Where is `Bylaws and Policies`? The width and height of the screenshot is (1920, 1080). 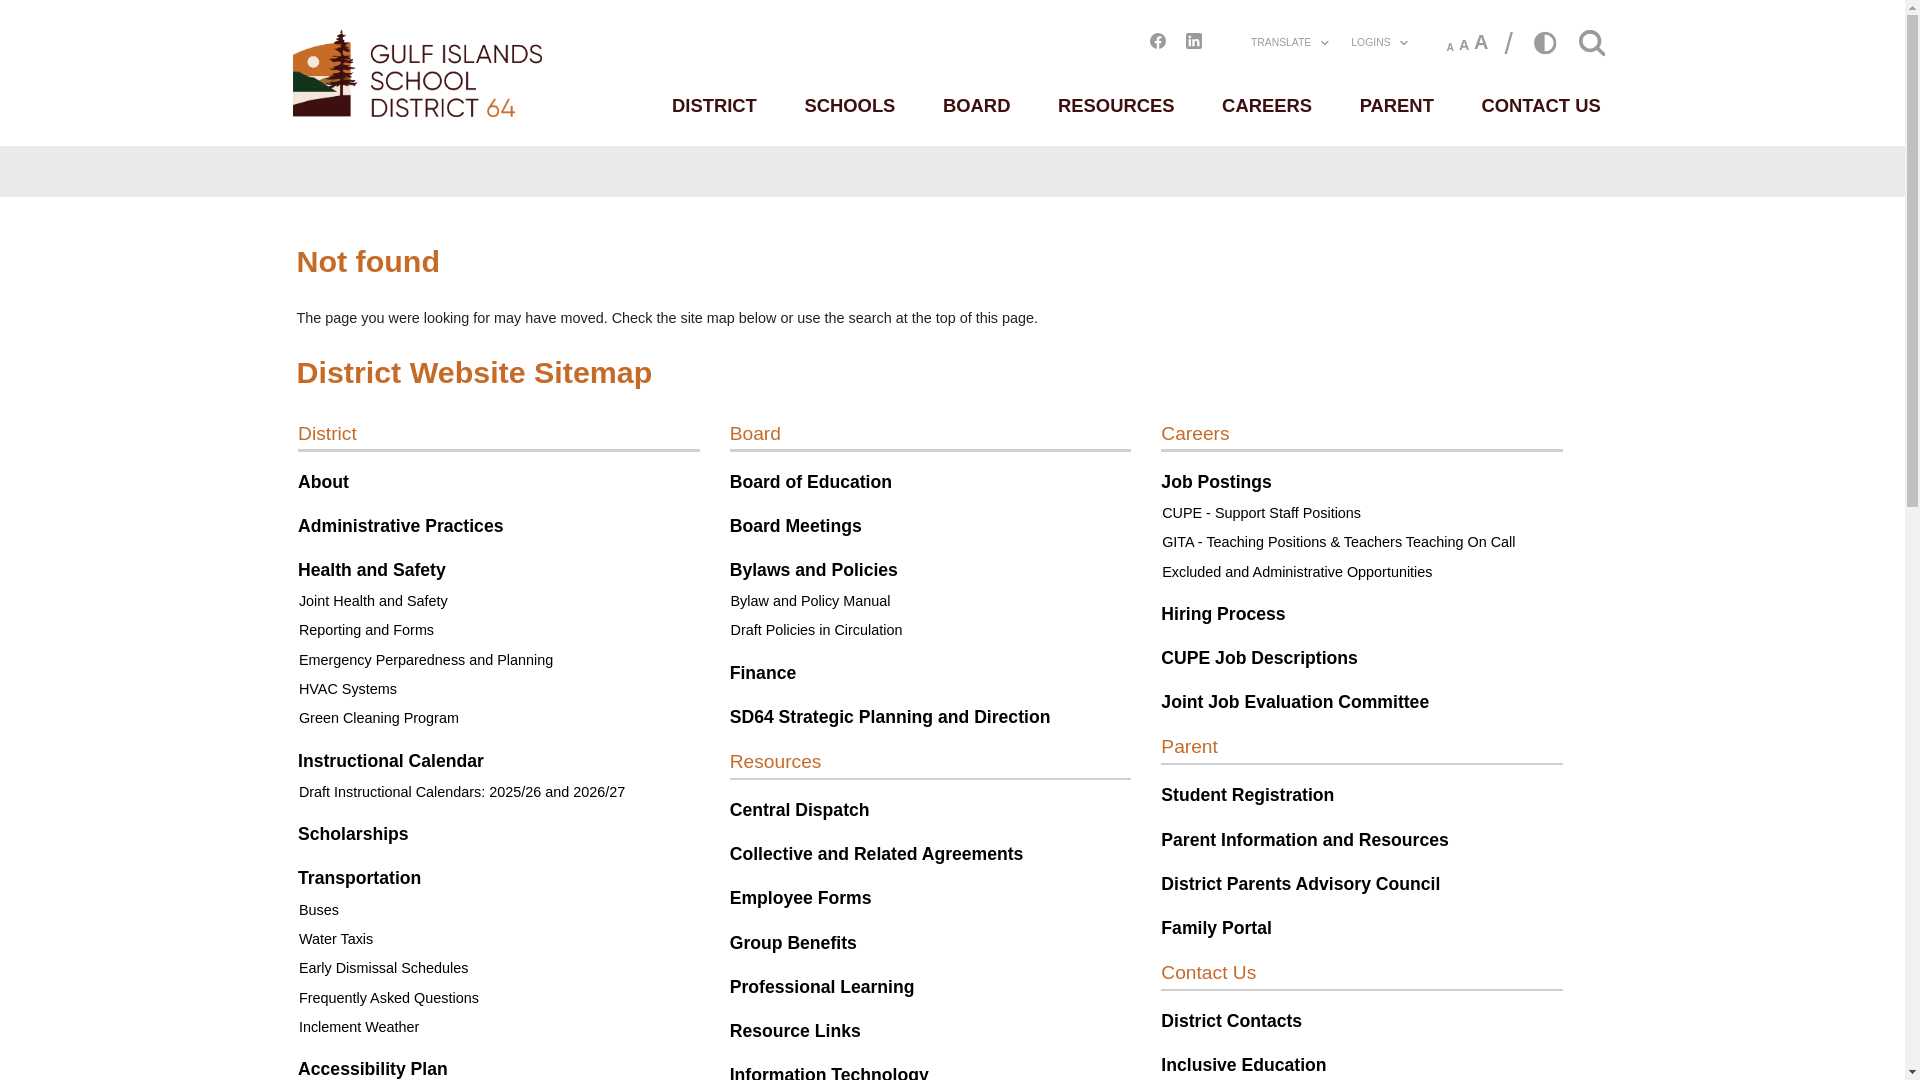 Bylaws and Policies is located at coordinates (1017, 712).